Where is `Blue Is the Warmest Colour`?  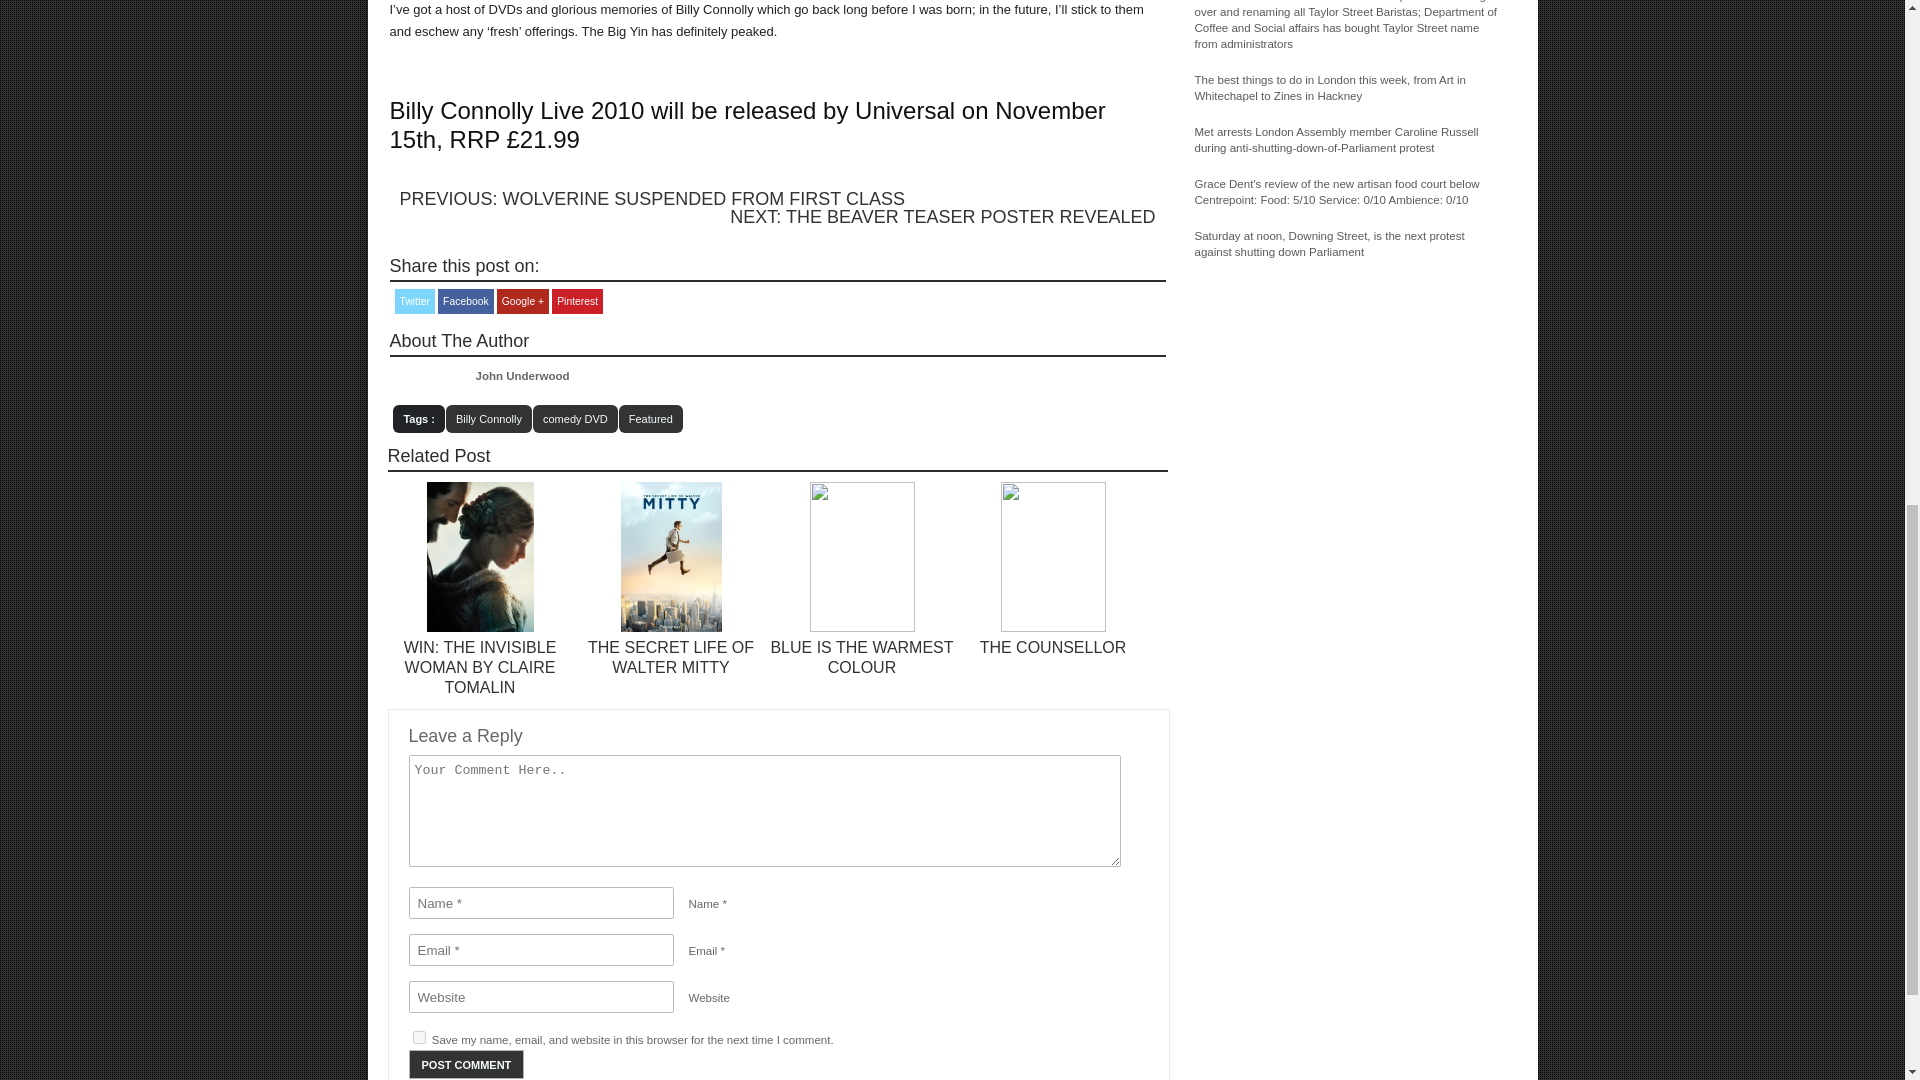
Blue Is the Warmest Colour is located at coordinates (862, 628).